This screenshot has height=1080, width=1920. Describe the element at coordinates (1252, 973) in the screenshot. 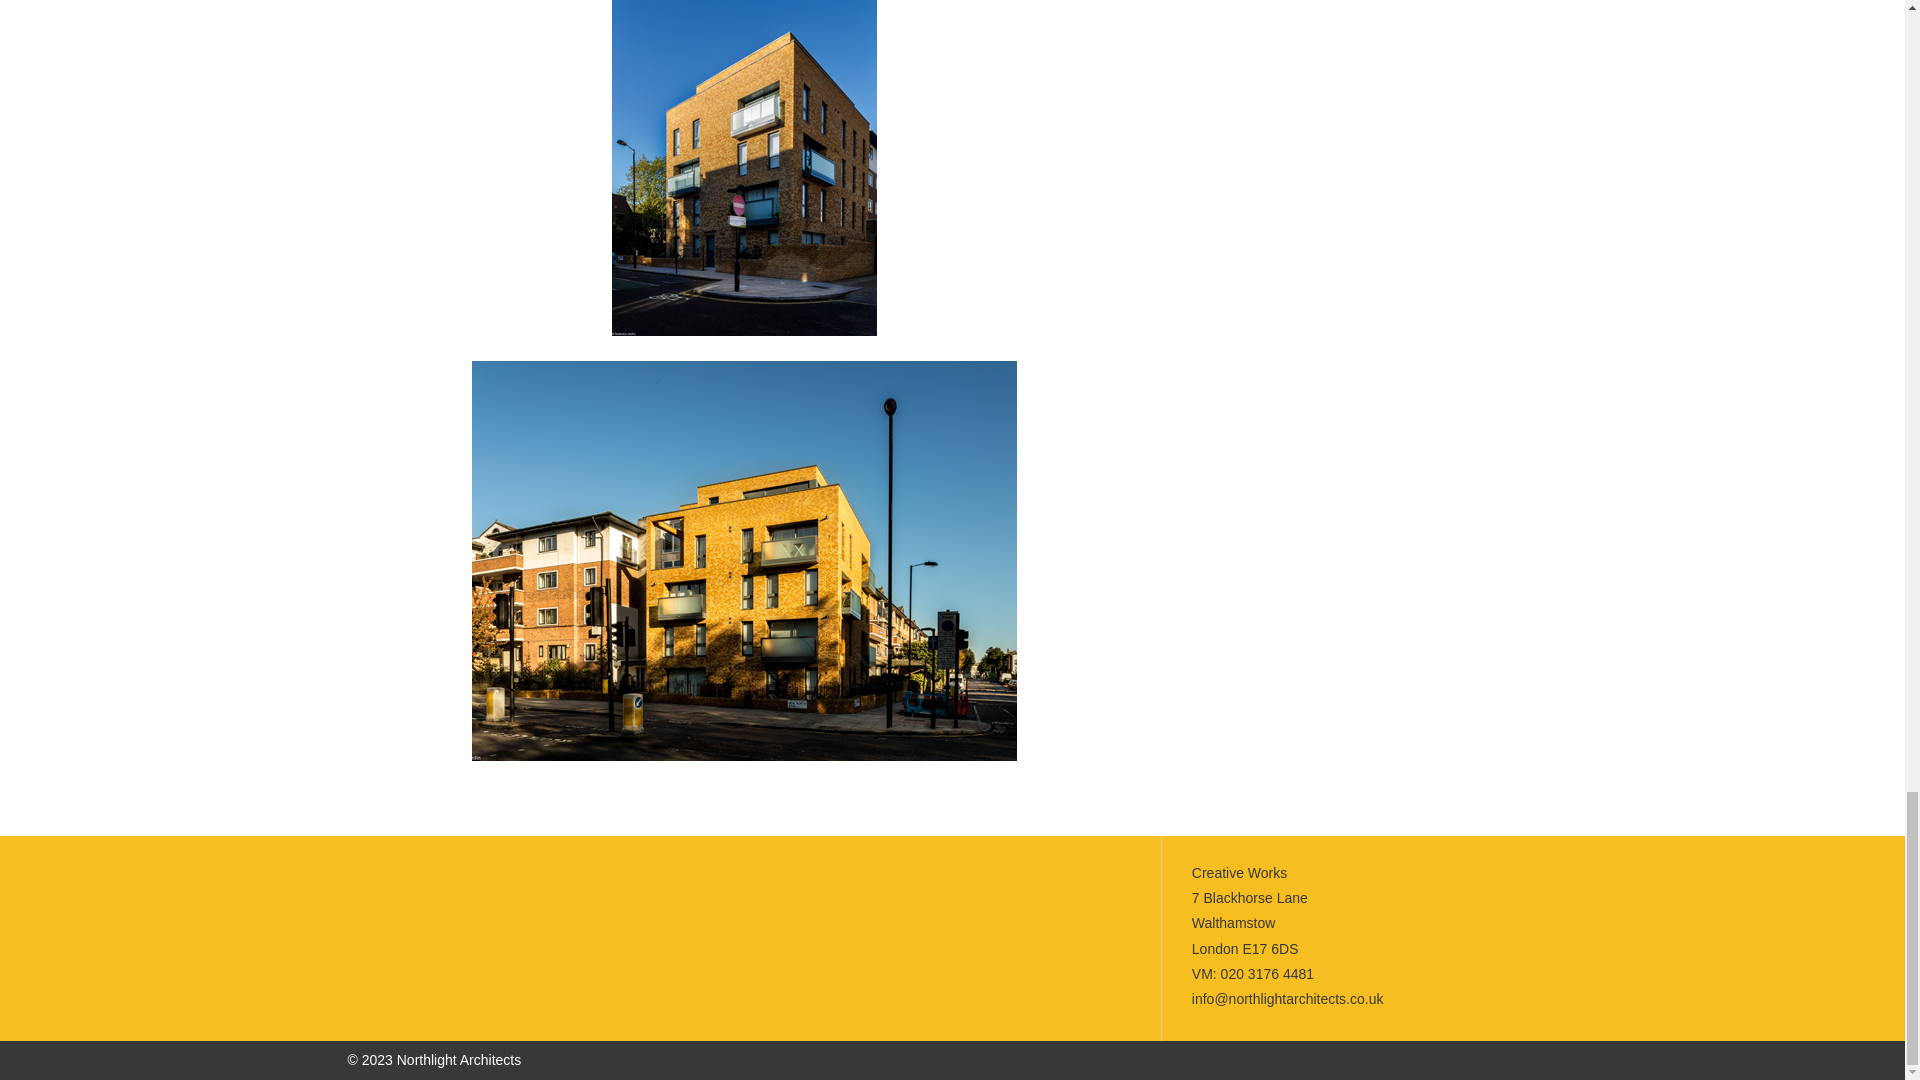

I see `VM: 020 3176 4481` at that location.